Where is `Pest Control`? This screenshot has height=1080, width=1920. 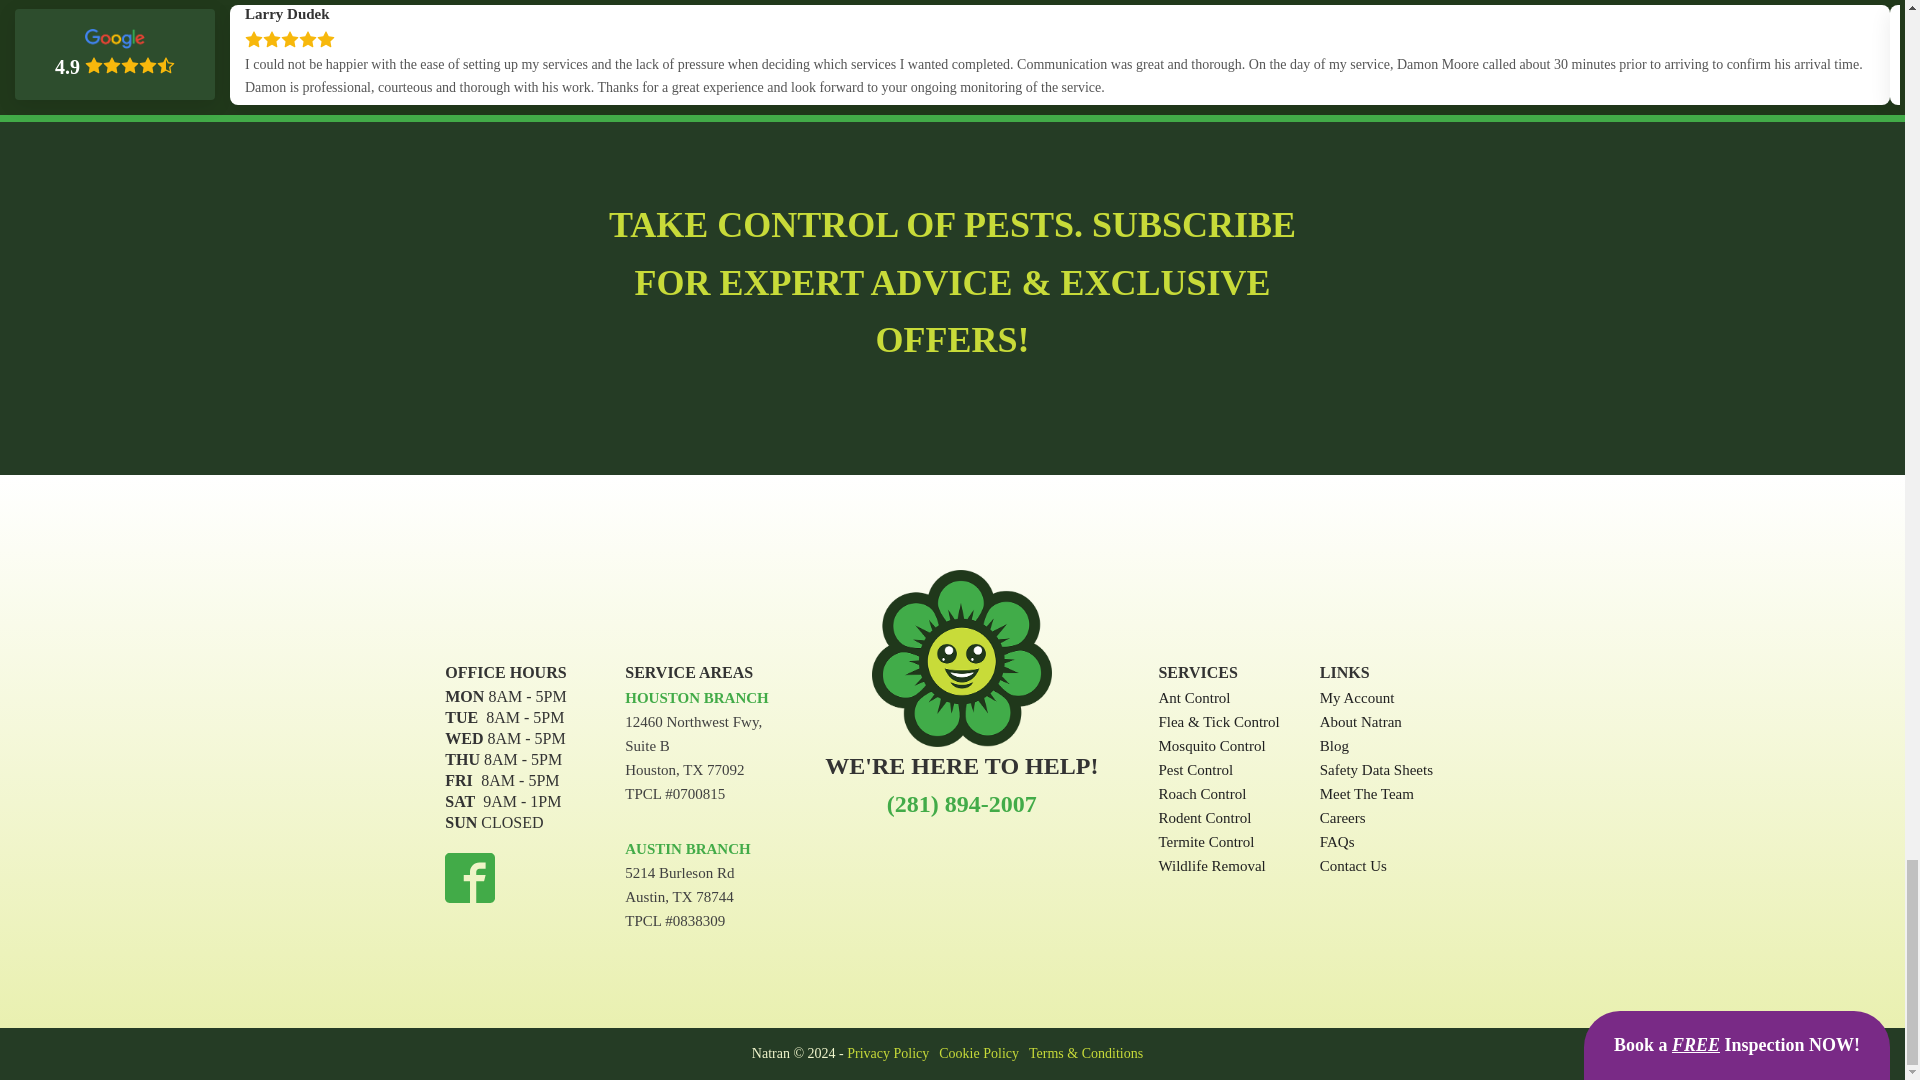 Pest Control is located at coordinates (1218, 770).